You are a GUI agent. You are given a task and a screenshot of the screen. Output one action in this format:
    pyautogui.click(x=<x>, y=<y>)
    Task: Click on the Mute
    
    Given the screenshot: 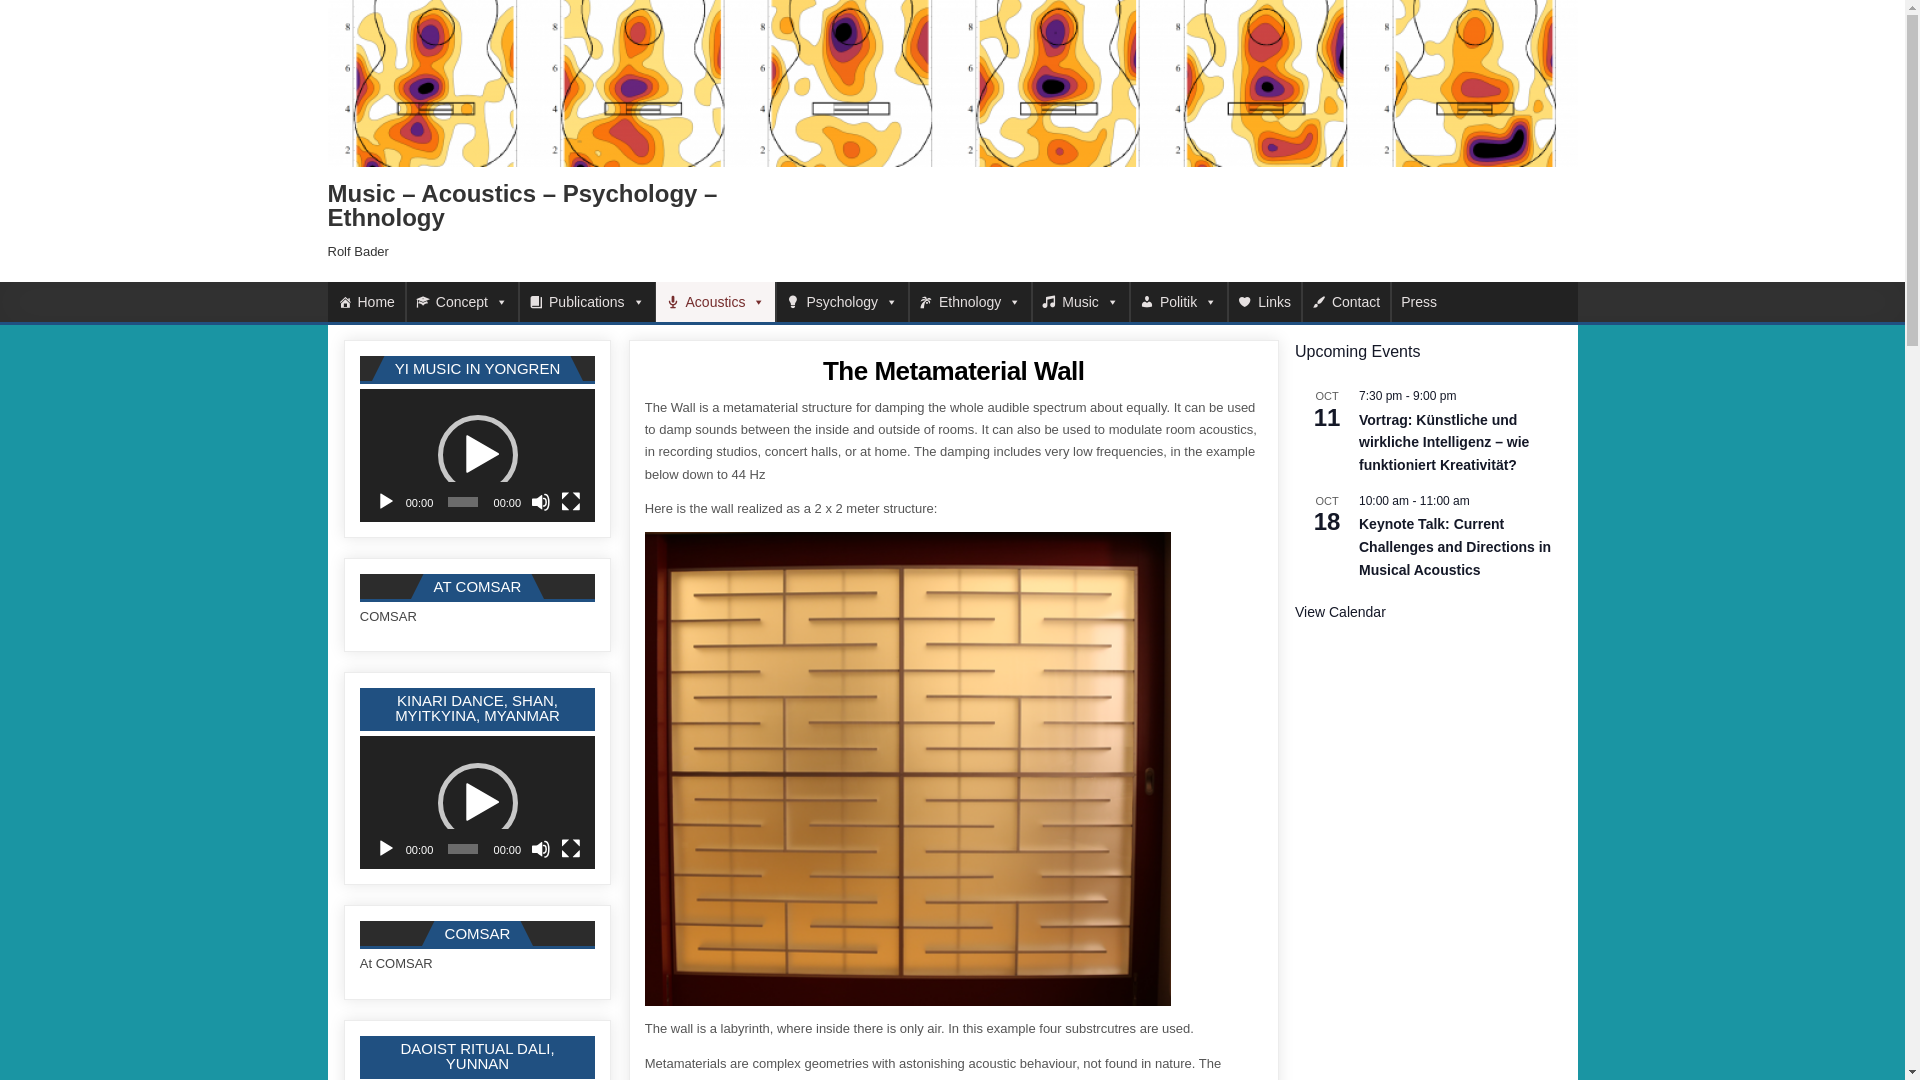 What is the action you would take?
    pyautogui.click(x=541, y=502)
    